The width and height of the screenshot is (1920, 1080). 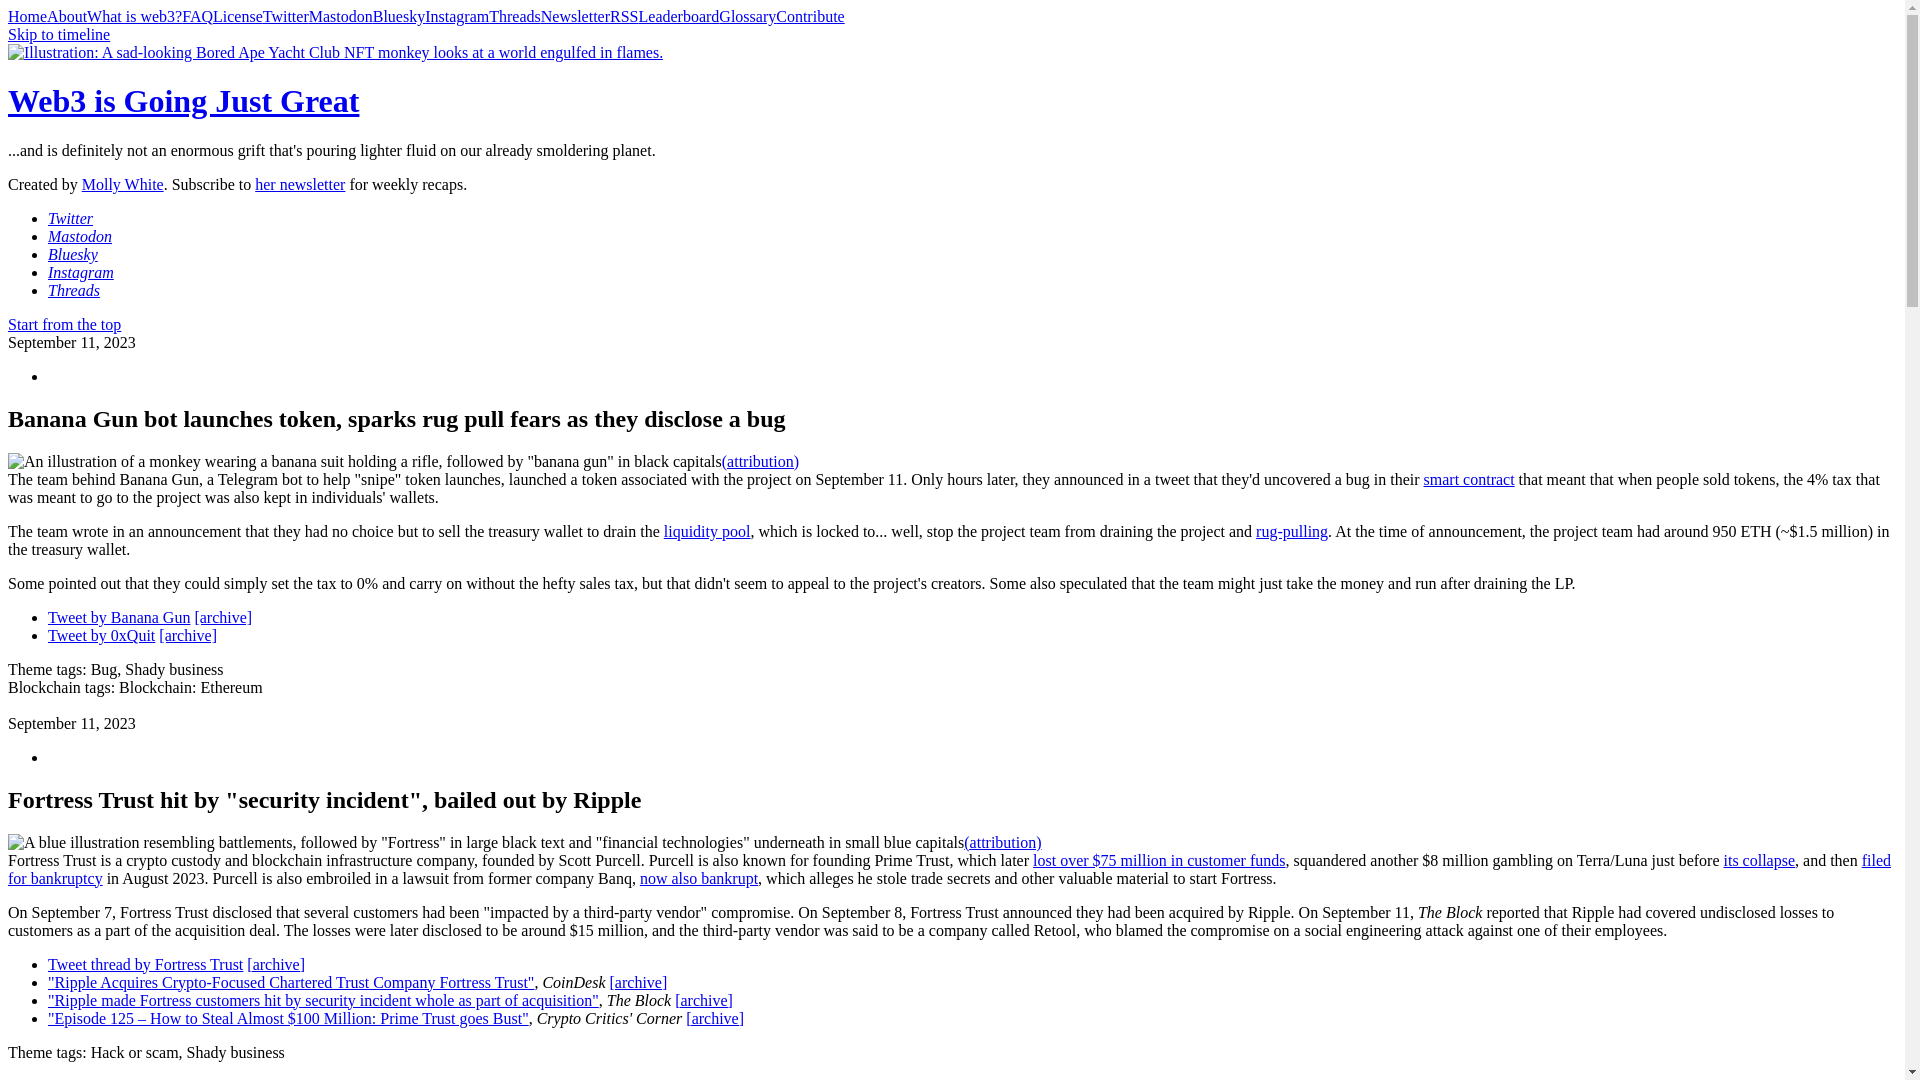 What do you see at coordinates (80, 236) in the screenshot?
I see `Mastodon` at bounding box center [80, 236].